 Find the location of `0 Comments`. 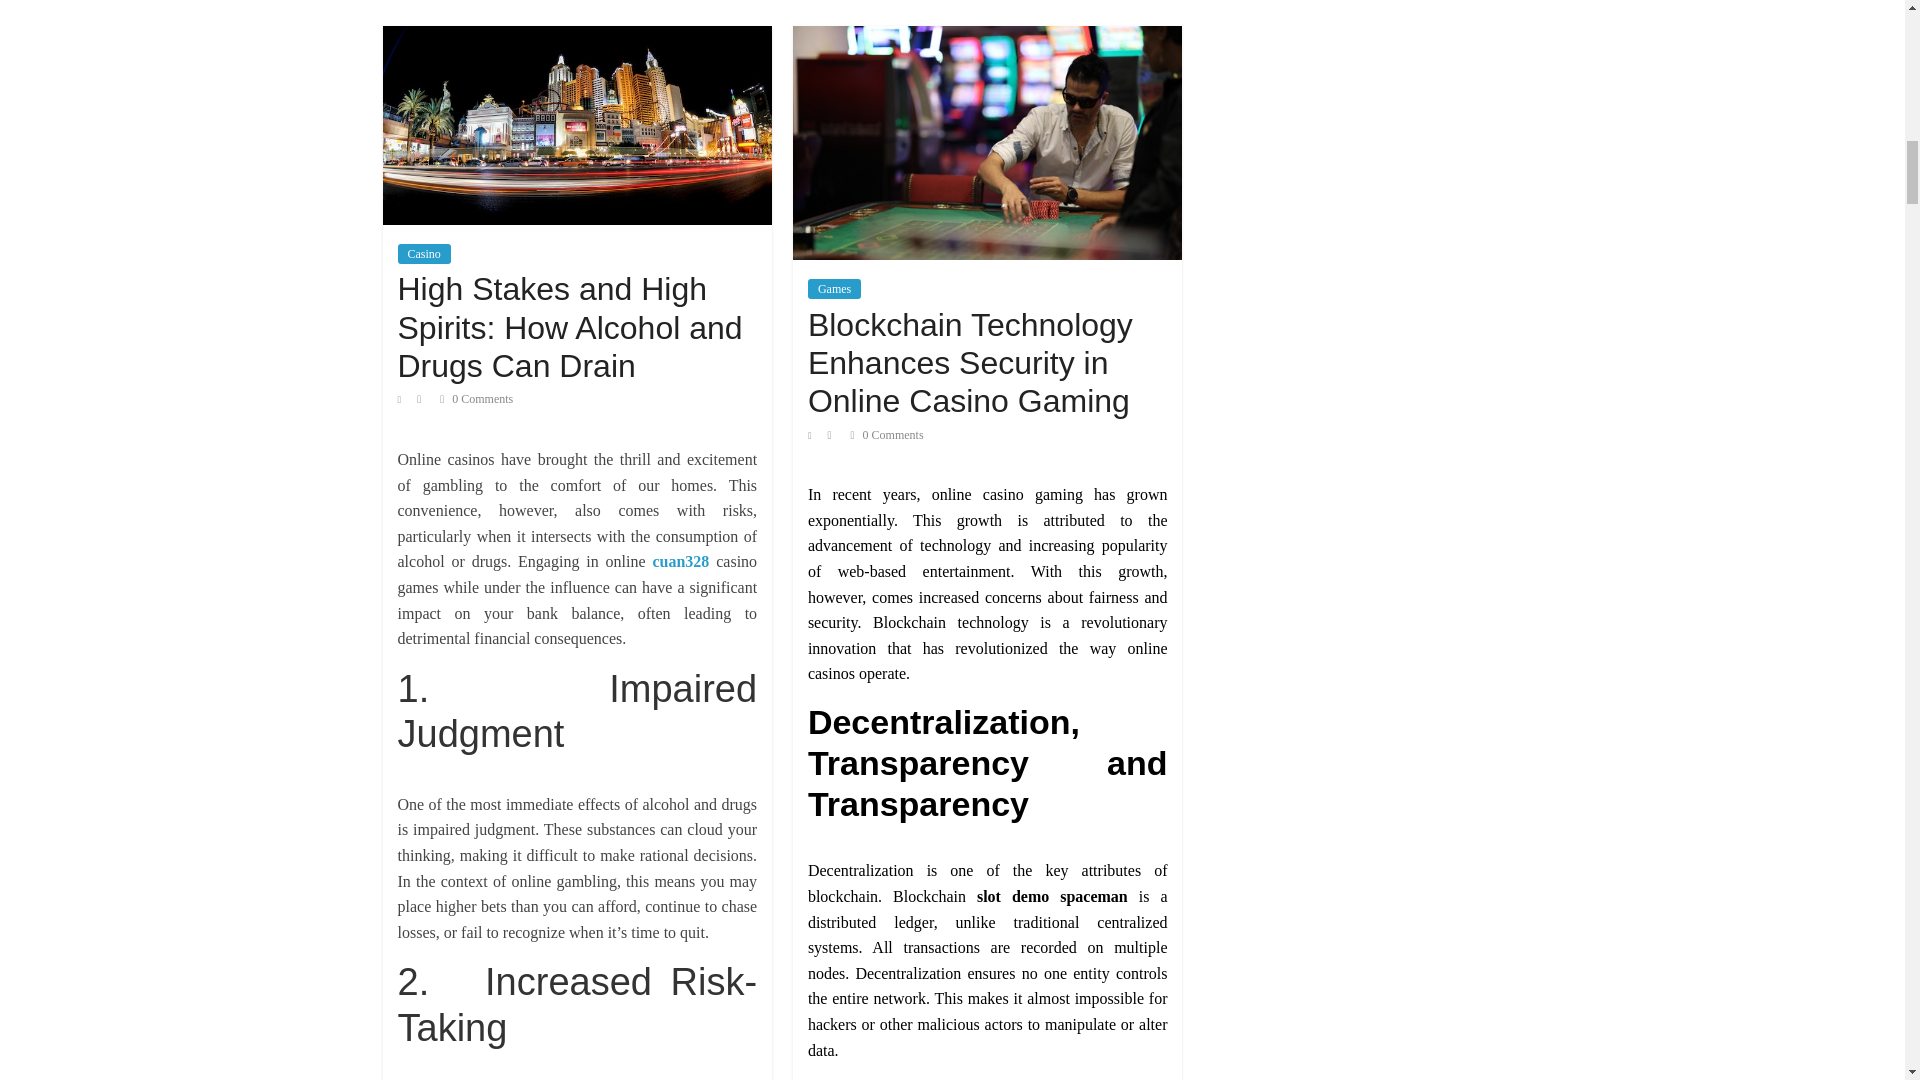

0 Comments is located at coordinates (476, 399).